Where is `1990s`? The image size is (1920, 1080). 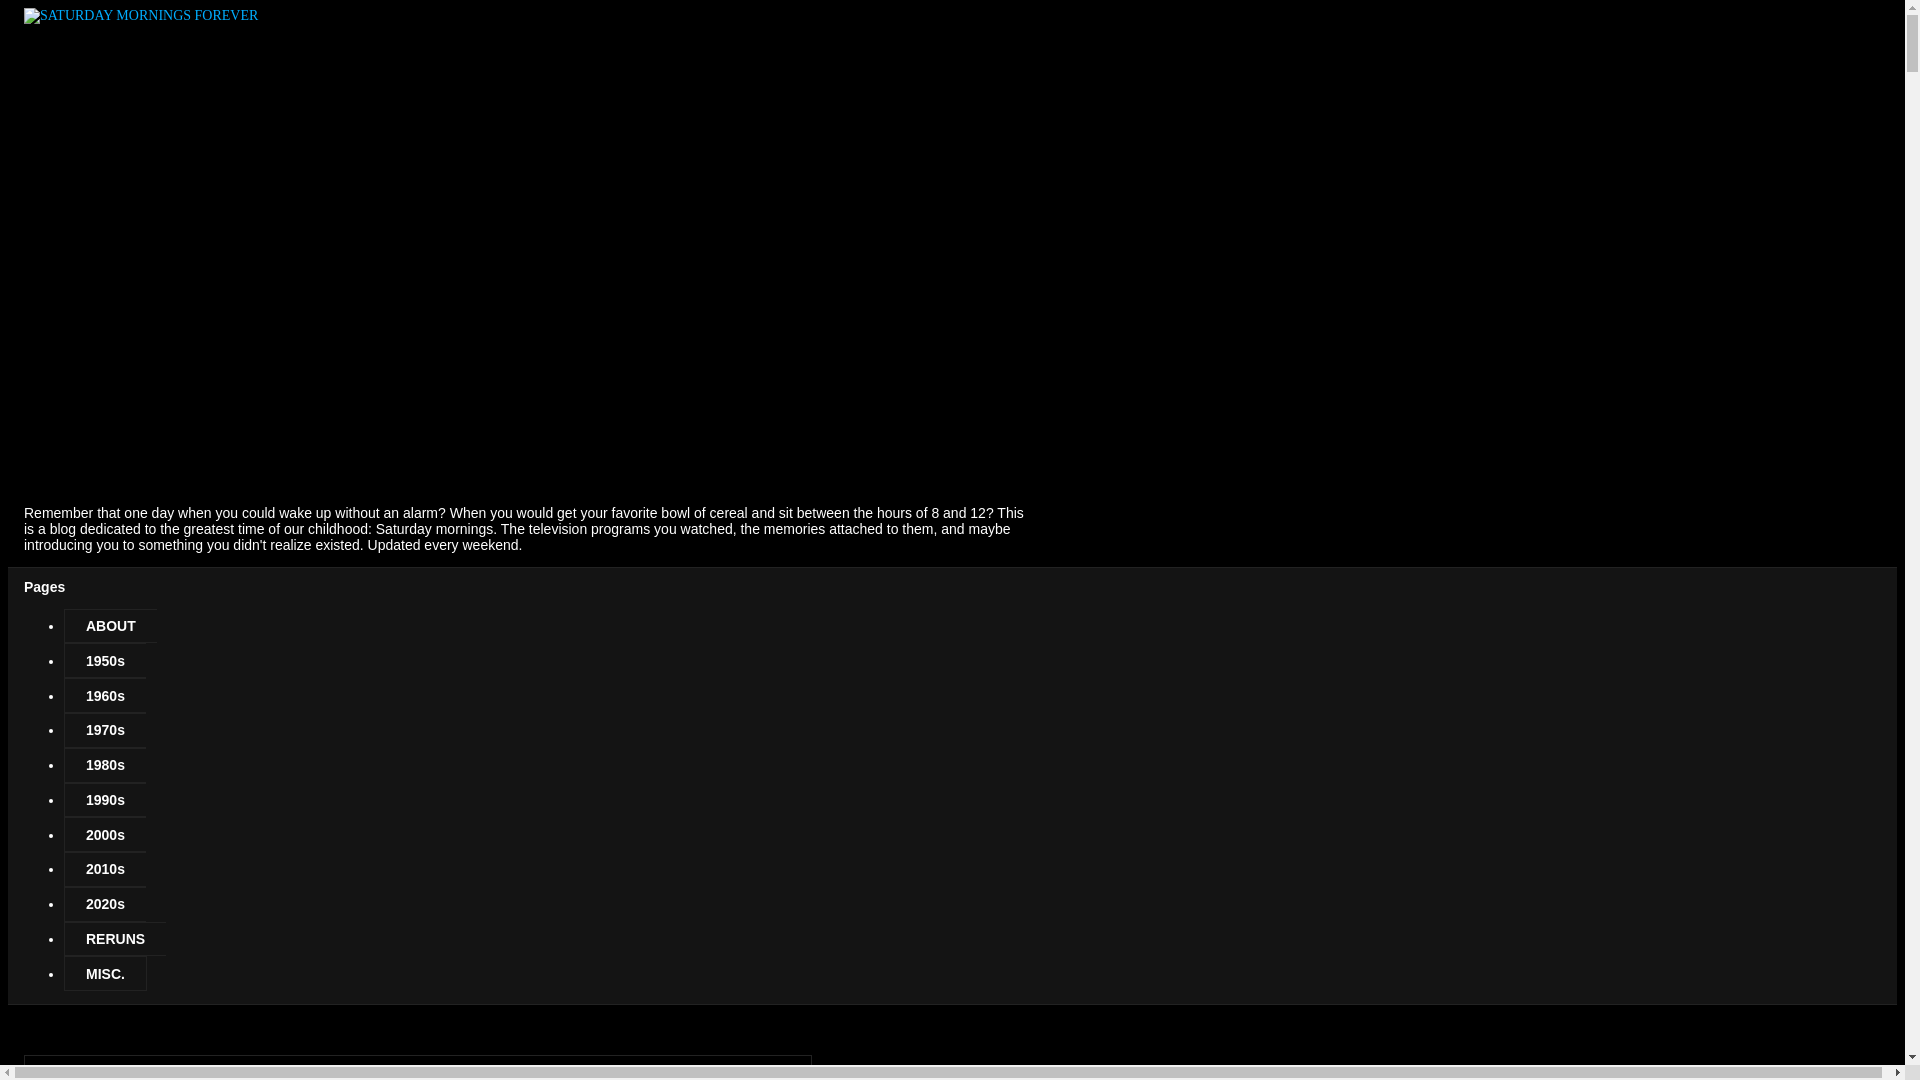
1990s is located at coordinates (104, 800).